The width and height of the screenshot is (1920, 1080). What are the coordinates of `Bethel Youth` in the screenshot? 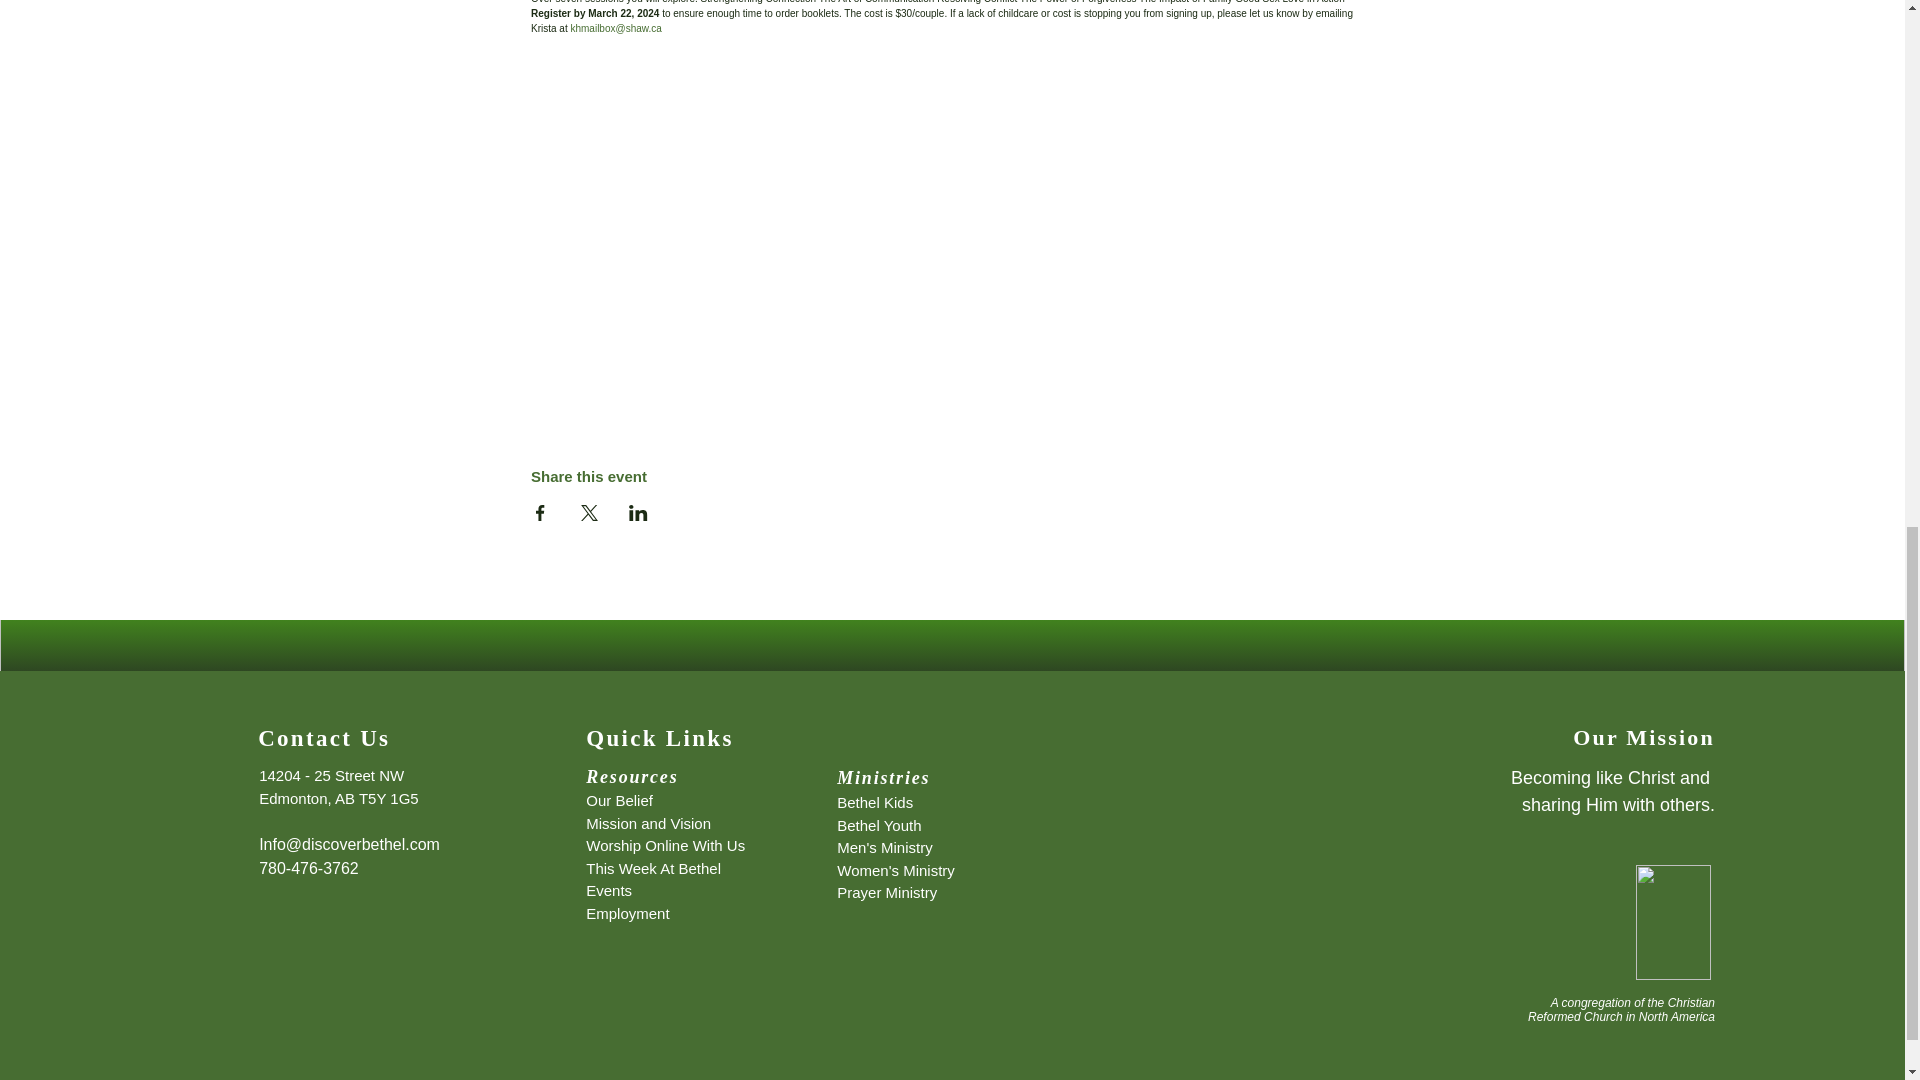 It's located at (879, 824).